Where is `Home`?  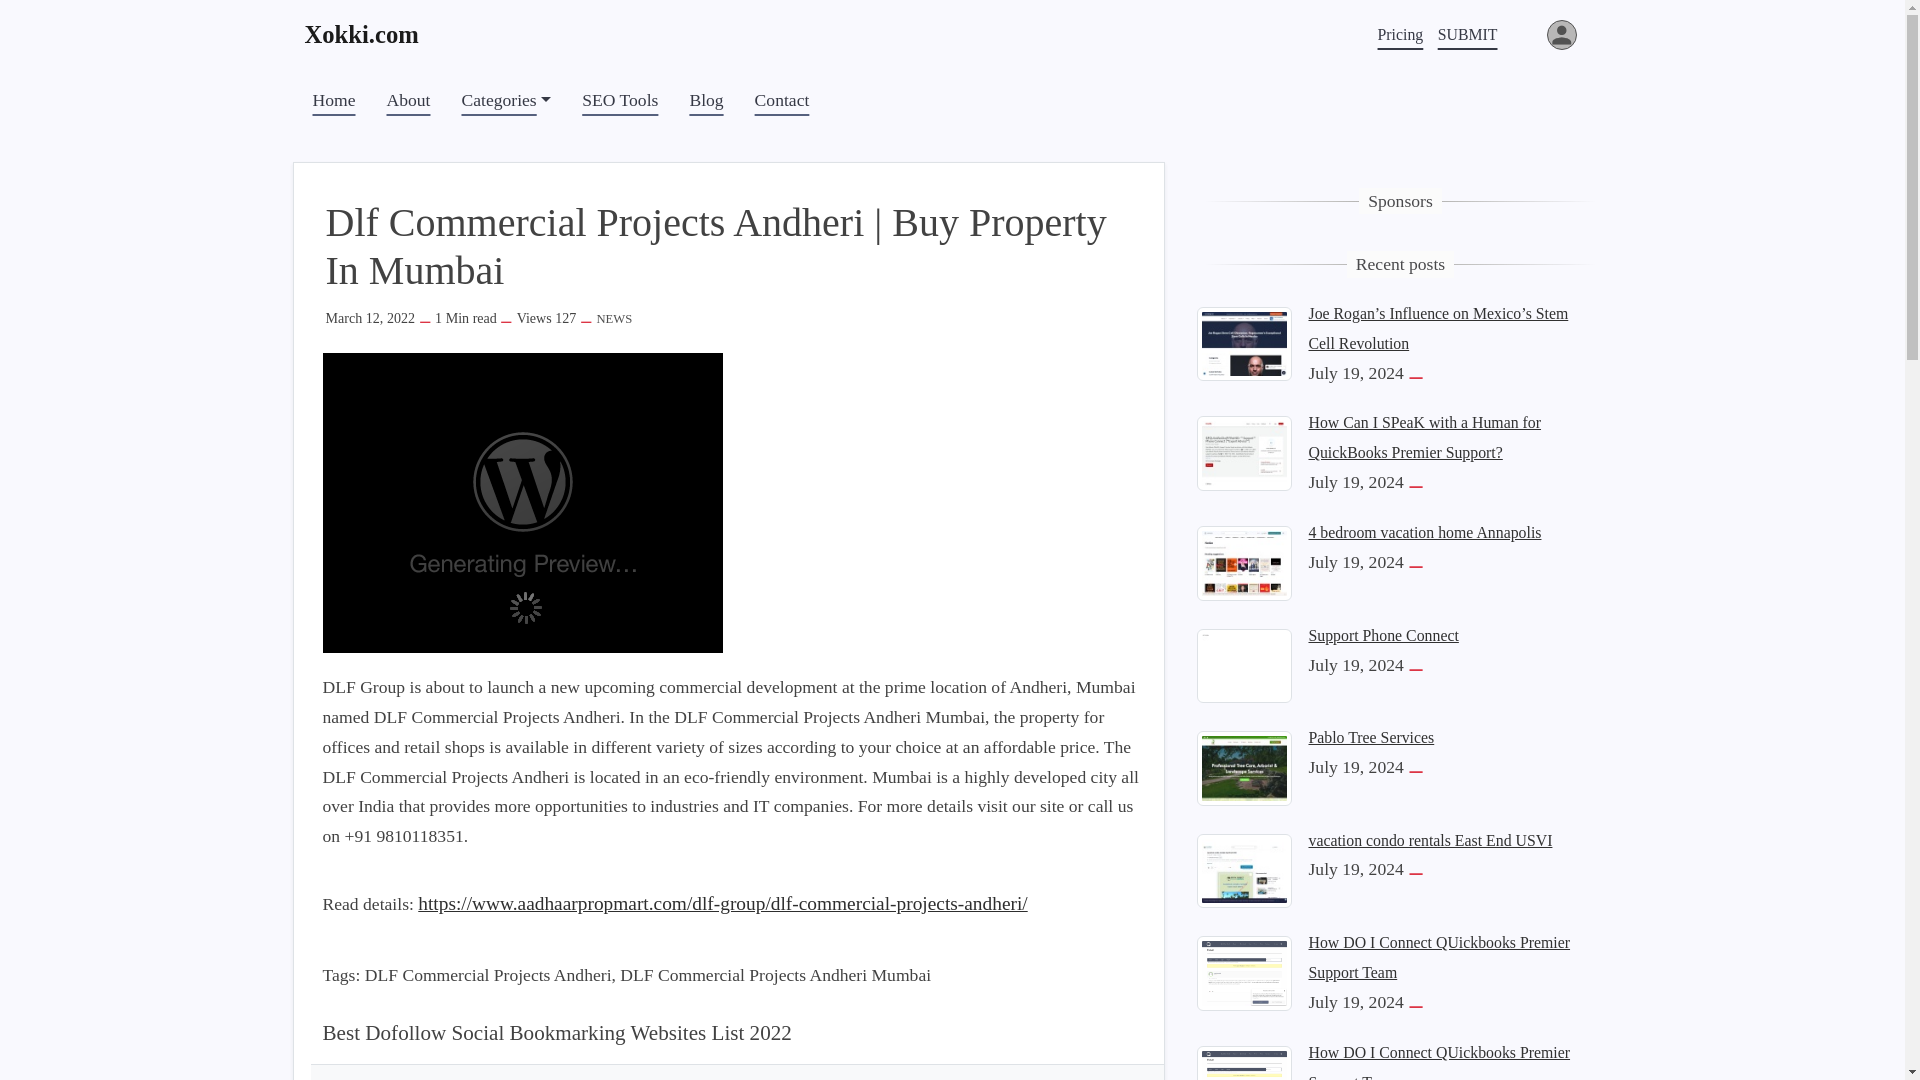
Home is located at coordinates (332, 100).